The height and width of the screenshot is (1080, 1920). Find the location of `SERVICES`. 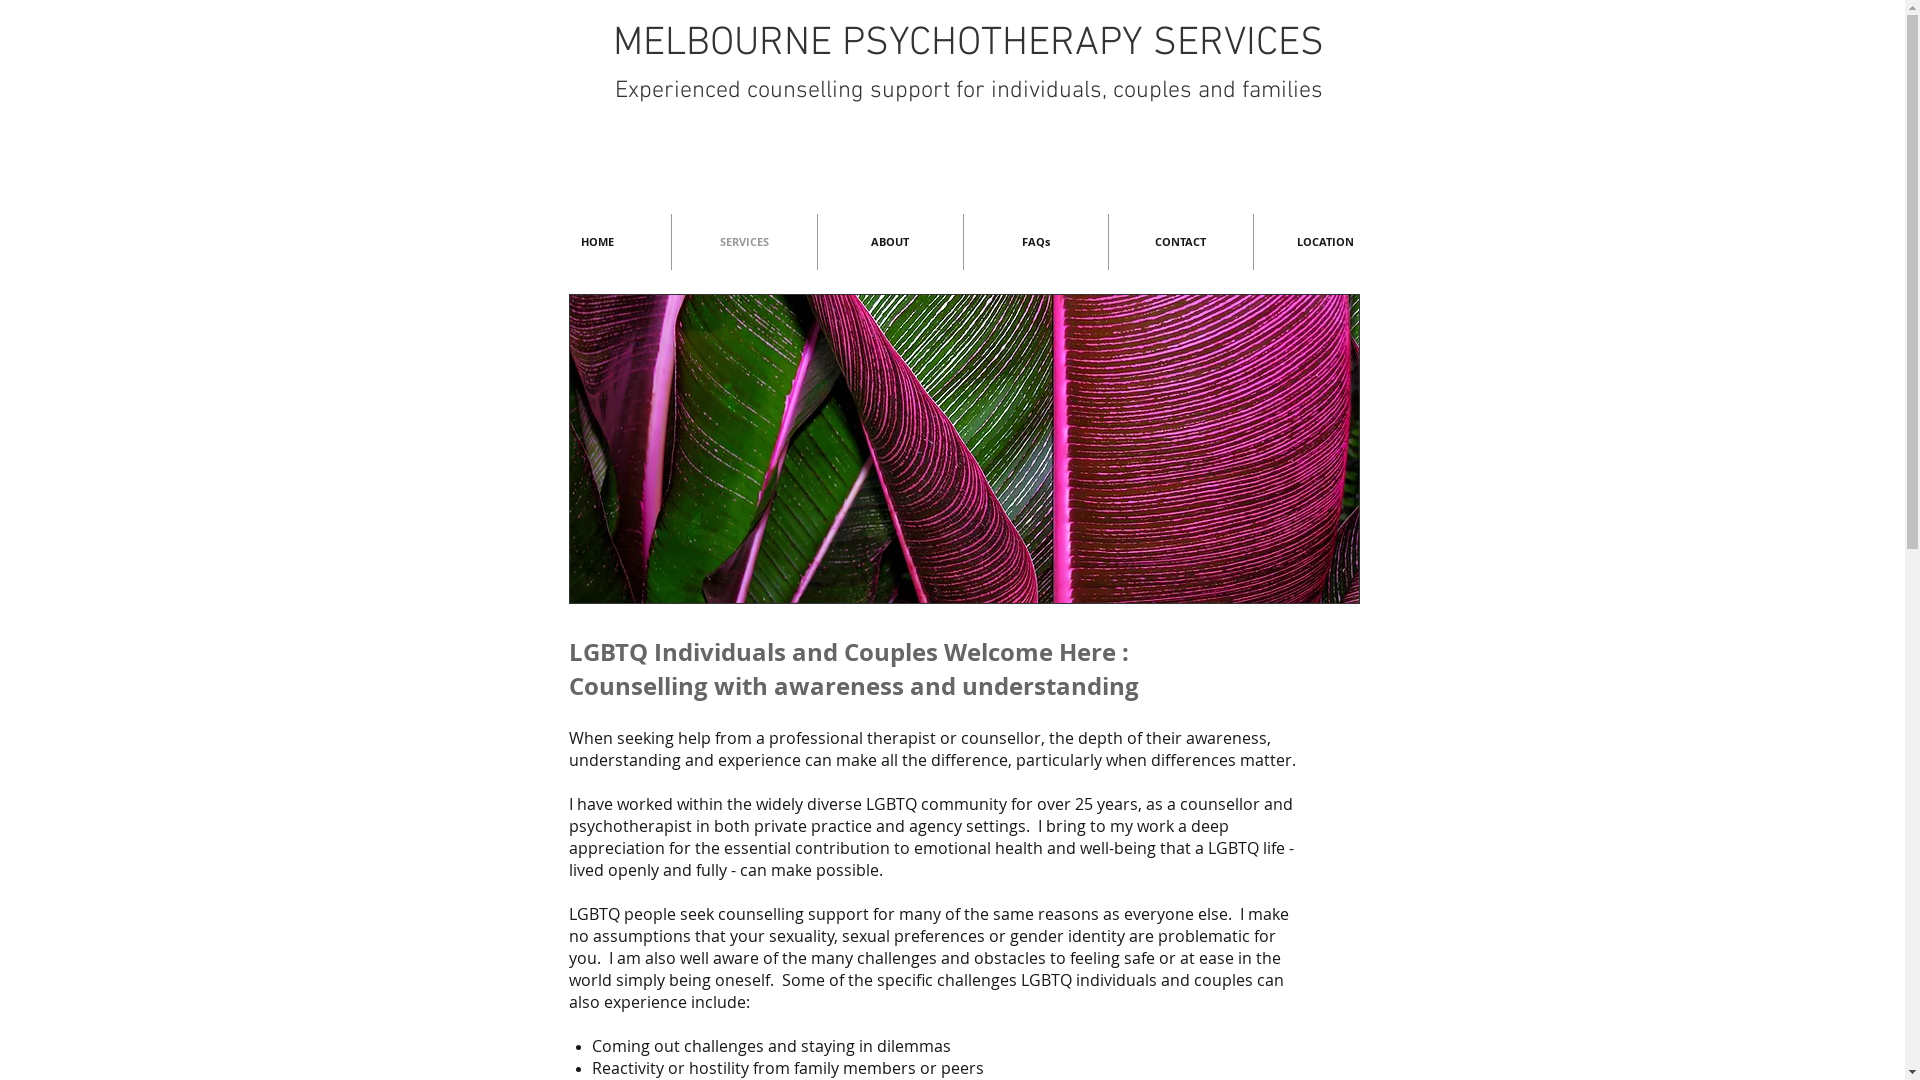

SERVICES is located at coordinates (744, 242).